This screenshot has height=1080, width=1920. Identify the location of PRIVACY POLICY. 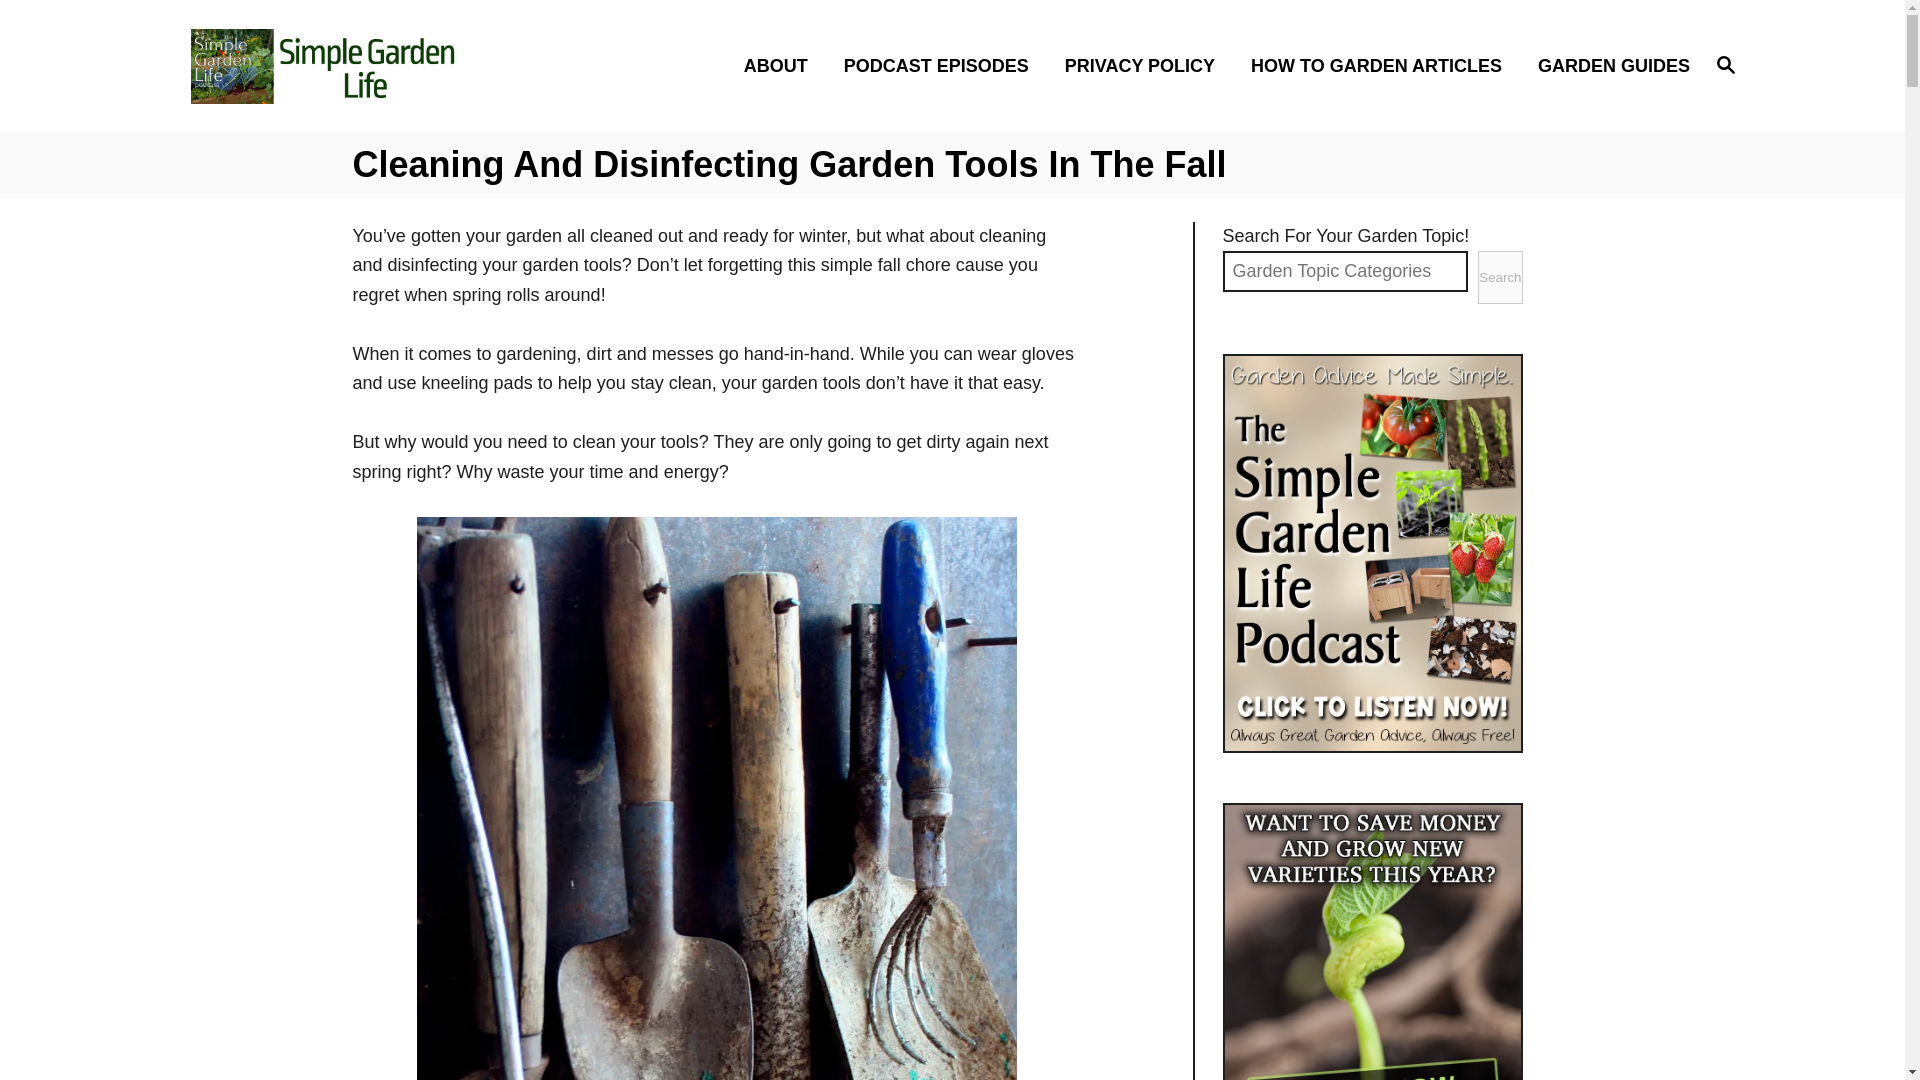
(376, 65).